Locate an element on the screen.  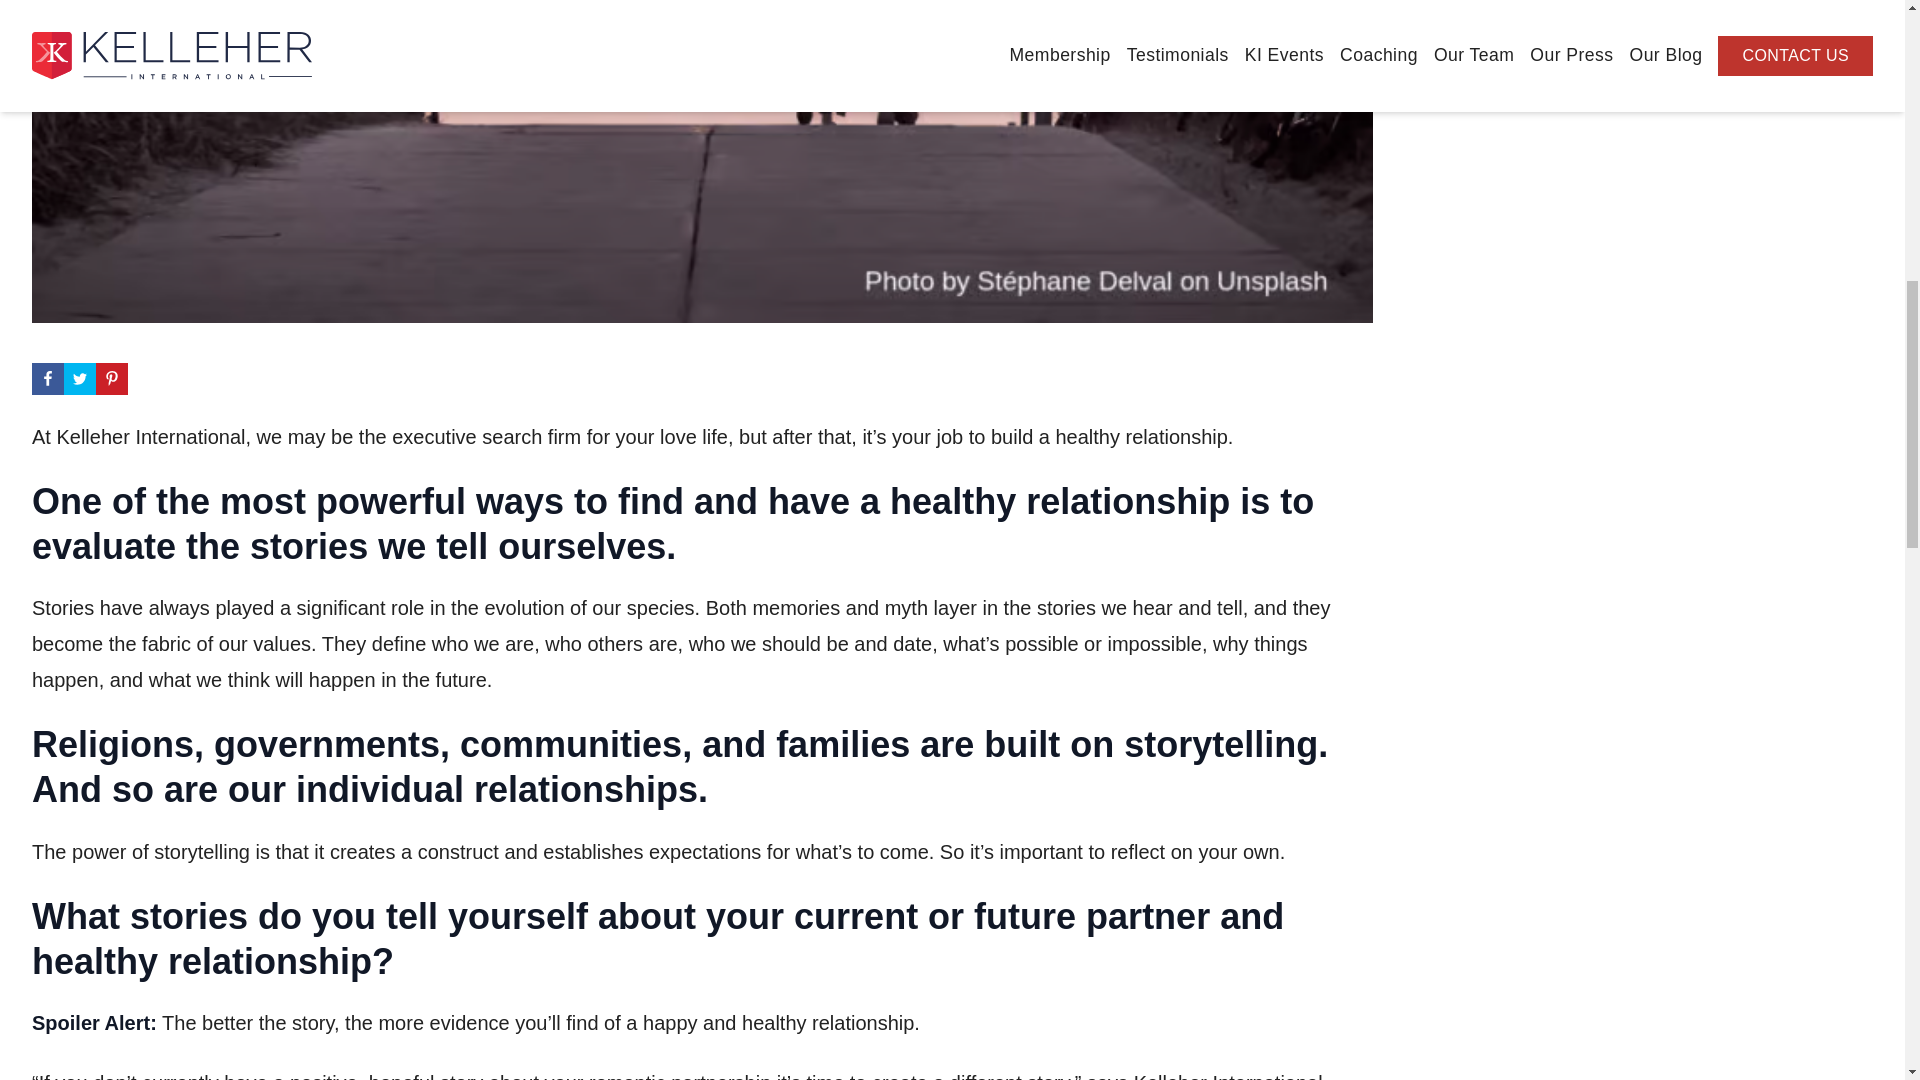
Share on Facebook is located at coordinates (48, 378).